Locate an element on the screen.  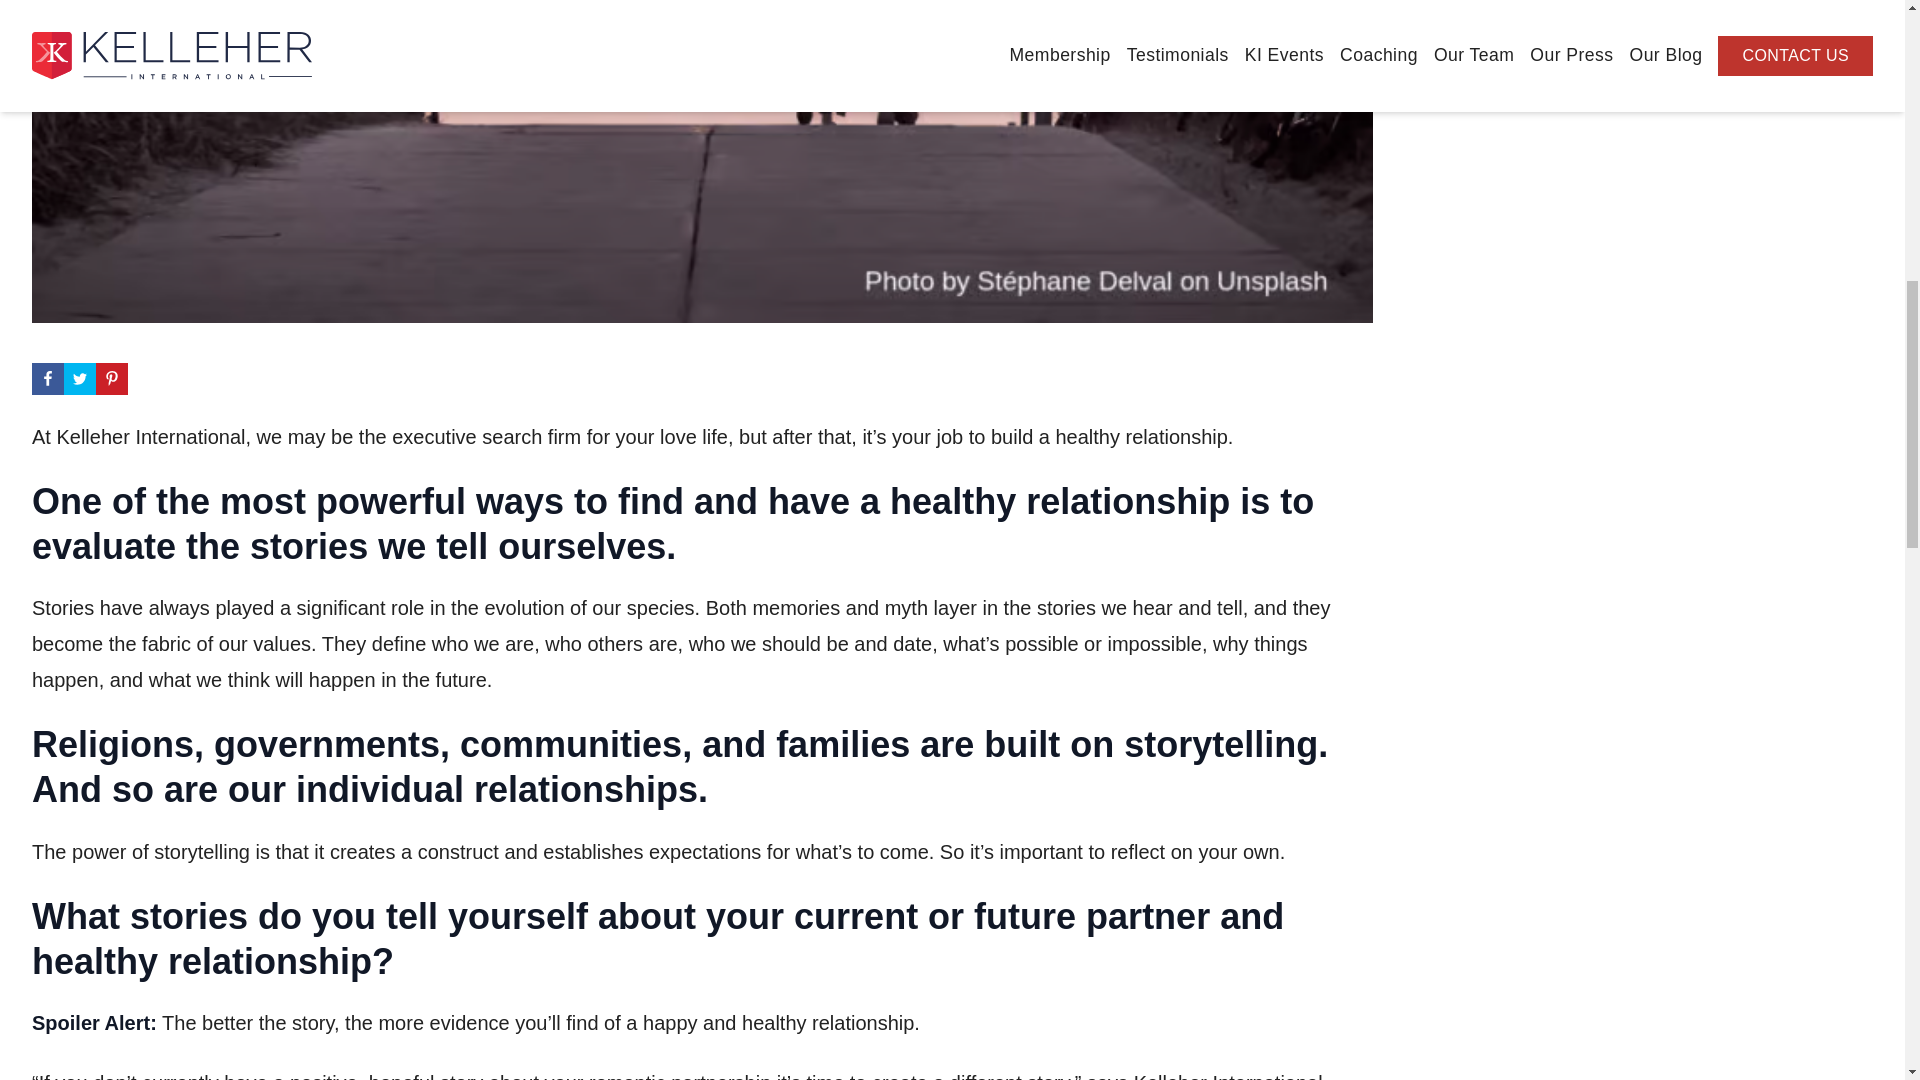
Share on Facebook is located at coordinates (48, 378).